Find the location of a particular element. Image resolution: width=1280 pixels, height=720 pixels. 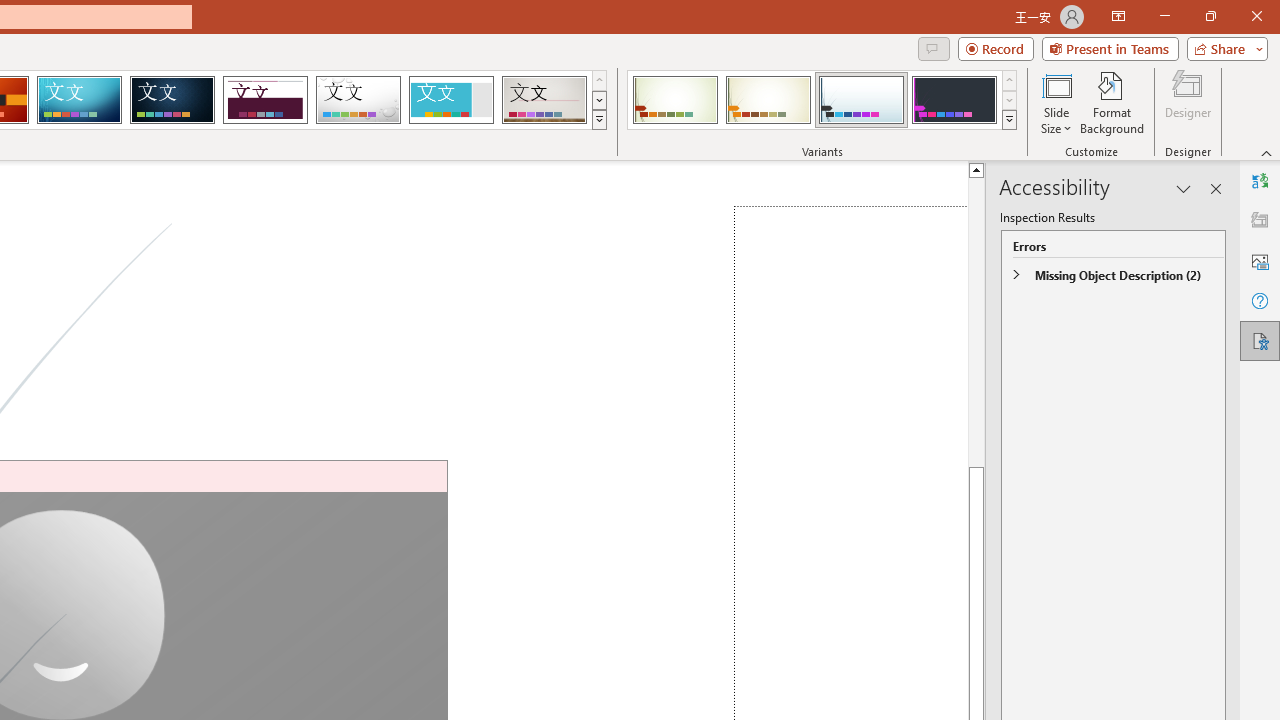

Gallery is located at coordinates (544, 100).